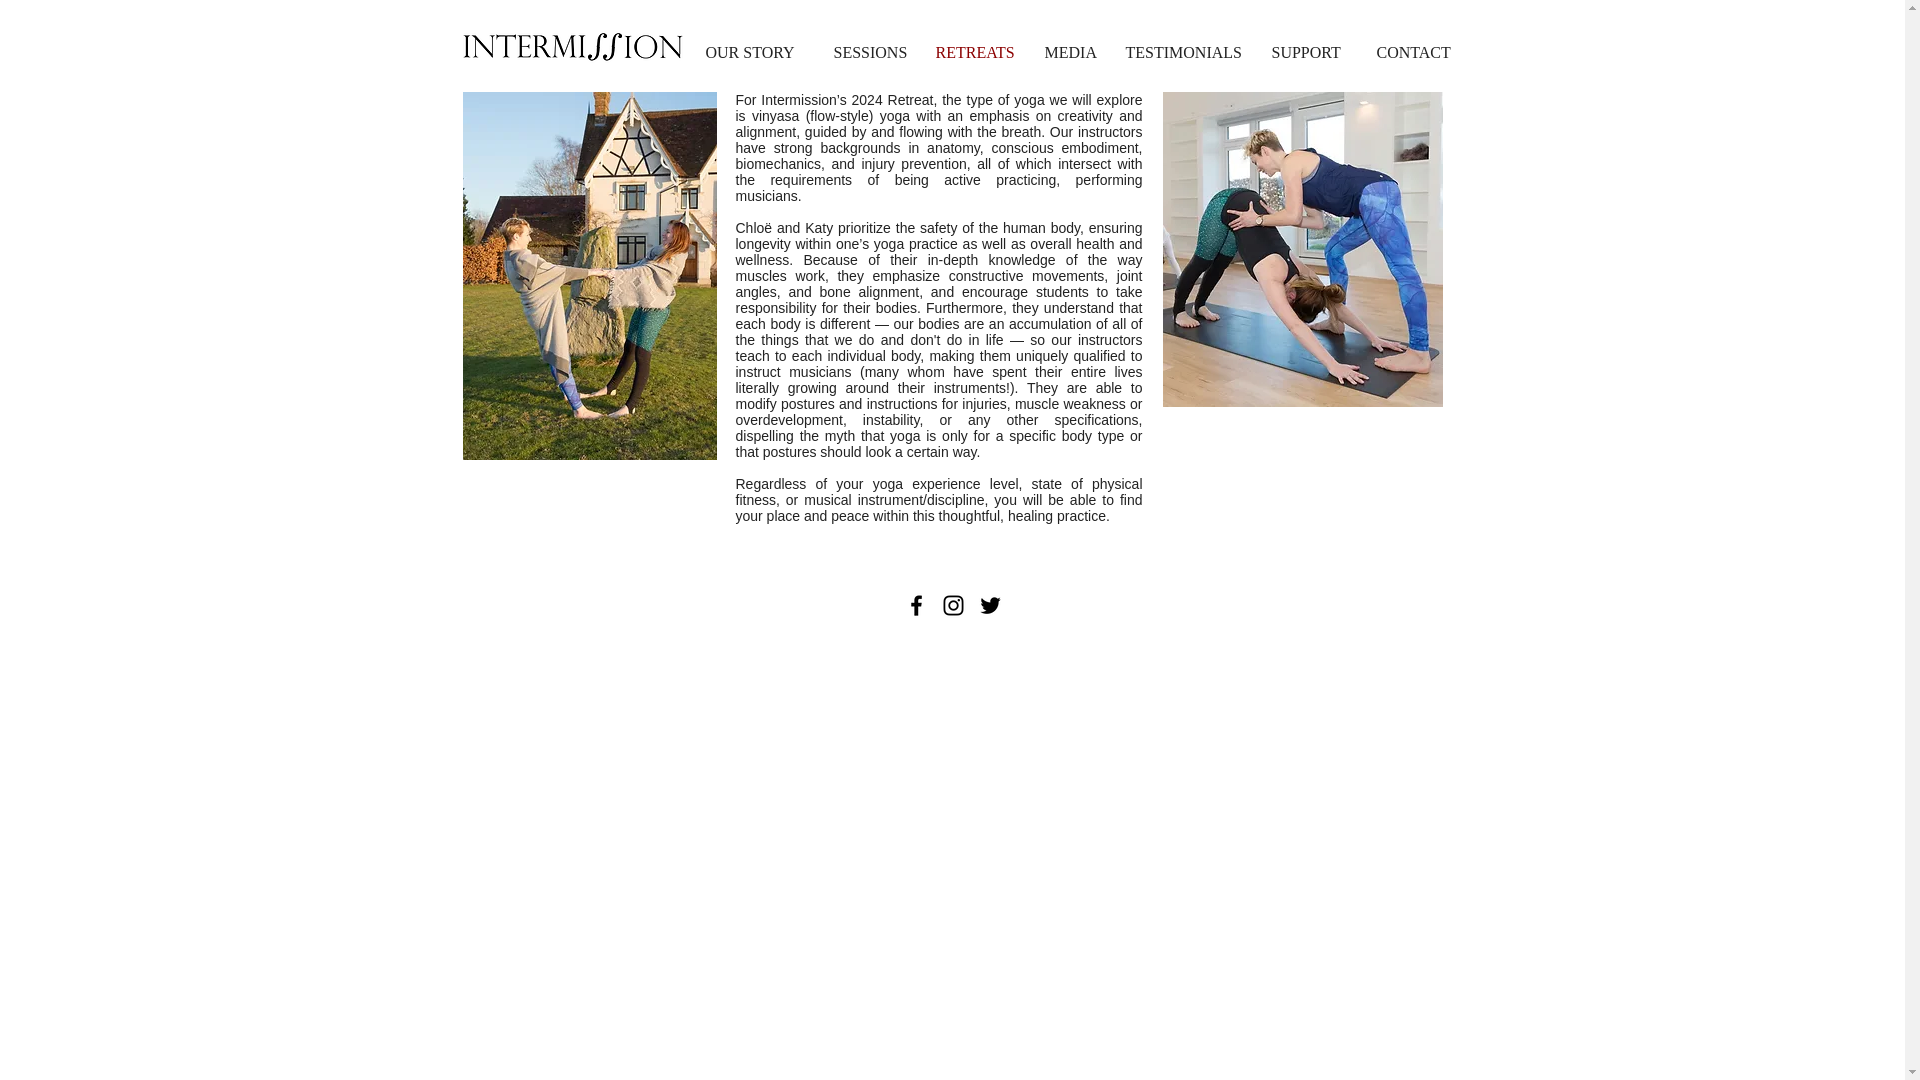 The width and height of the screenshot is (1920, 1080). Describe the element at coordinates (753, 52) in the screenshot. I see `OUR STORY` at that location.